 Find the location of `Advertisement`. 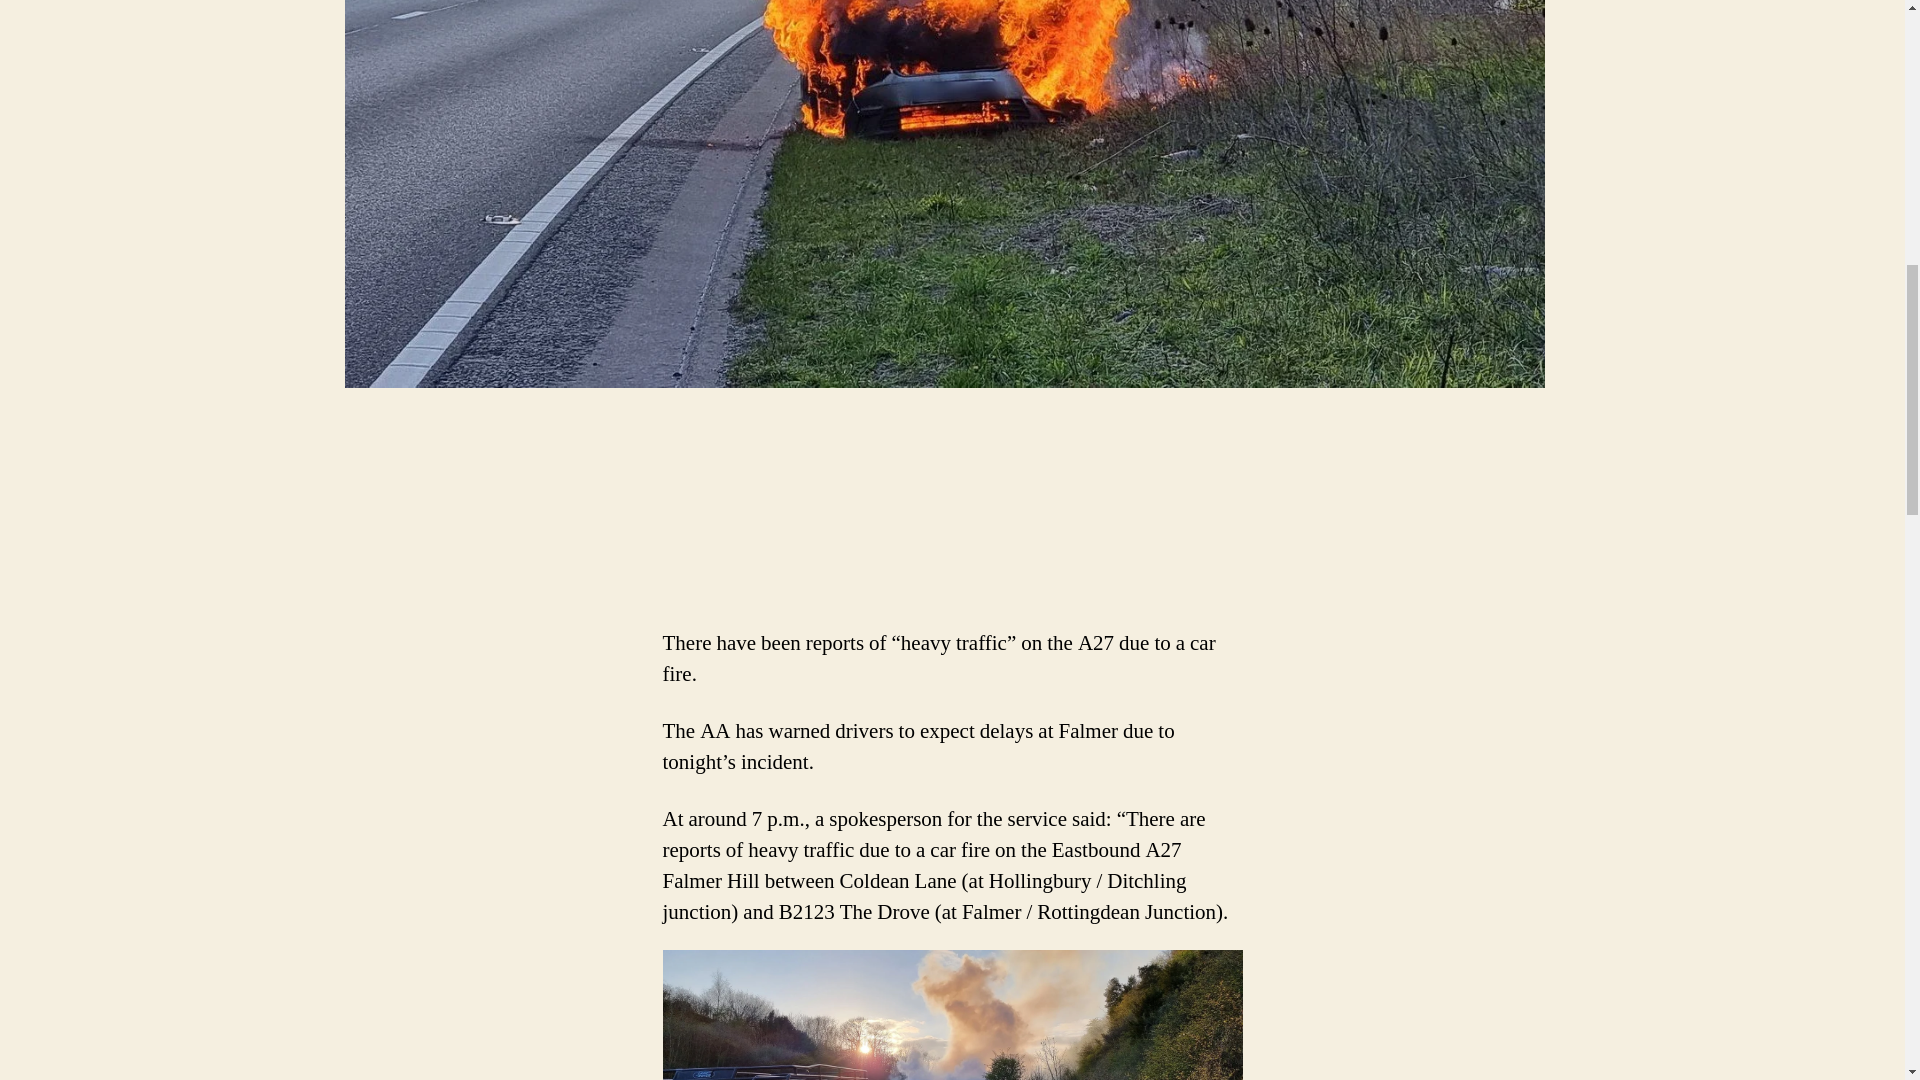

Advertisement is located at coordinates (290, 548).